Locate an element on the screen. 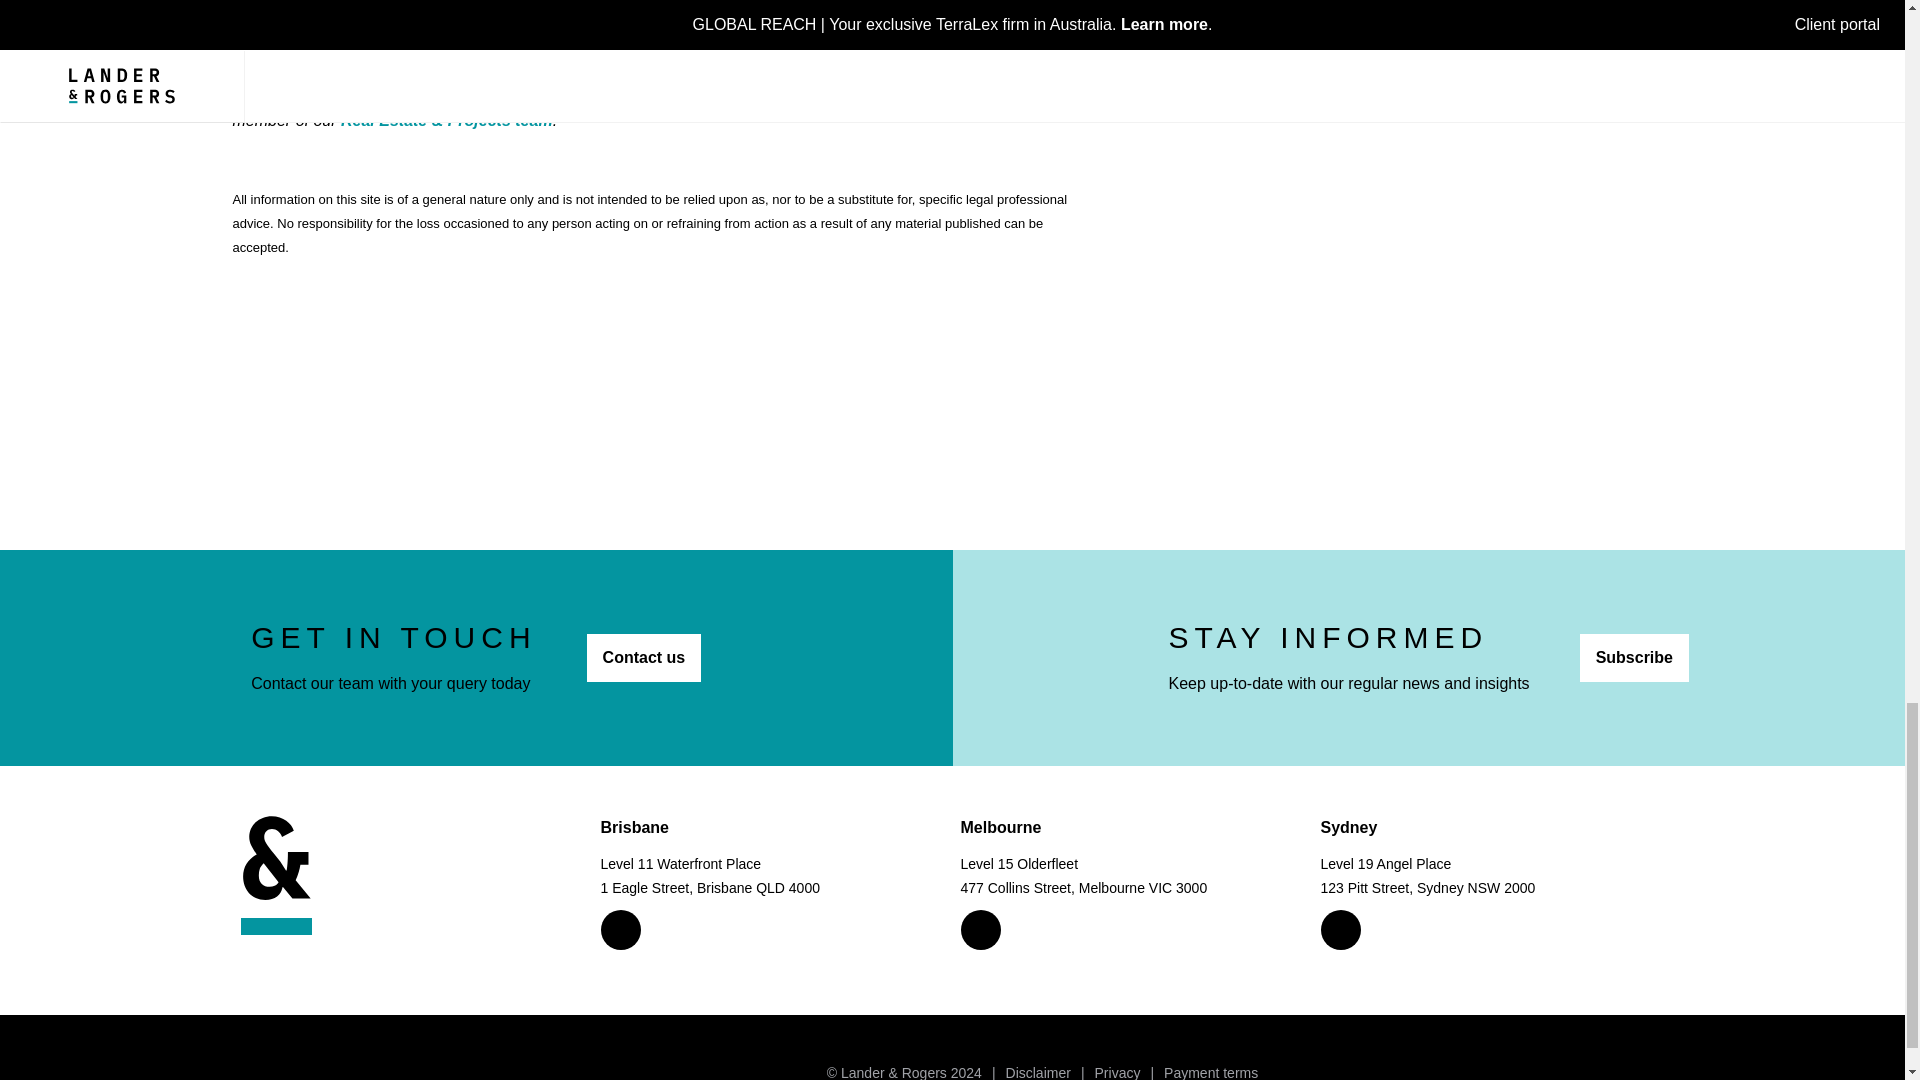  Contact us is located at coordinates (644, 657).